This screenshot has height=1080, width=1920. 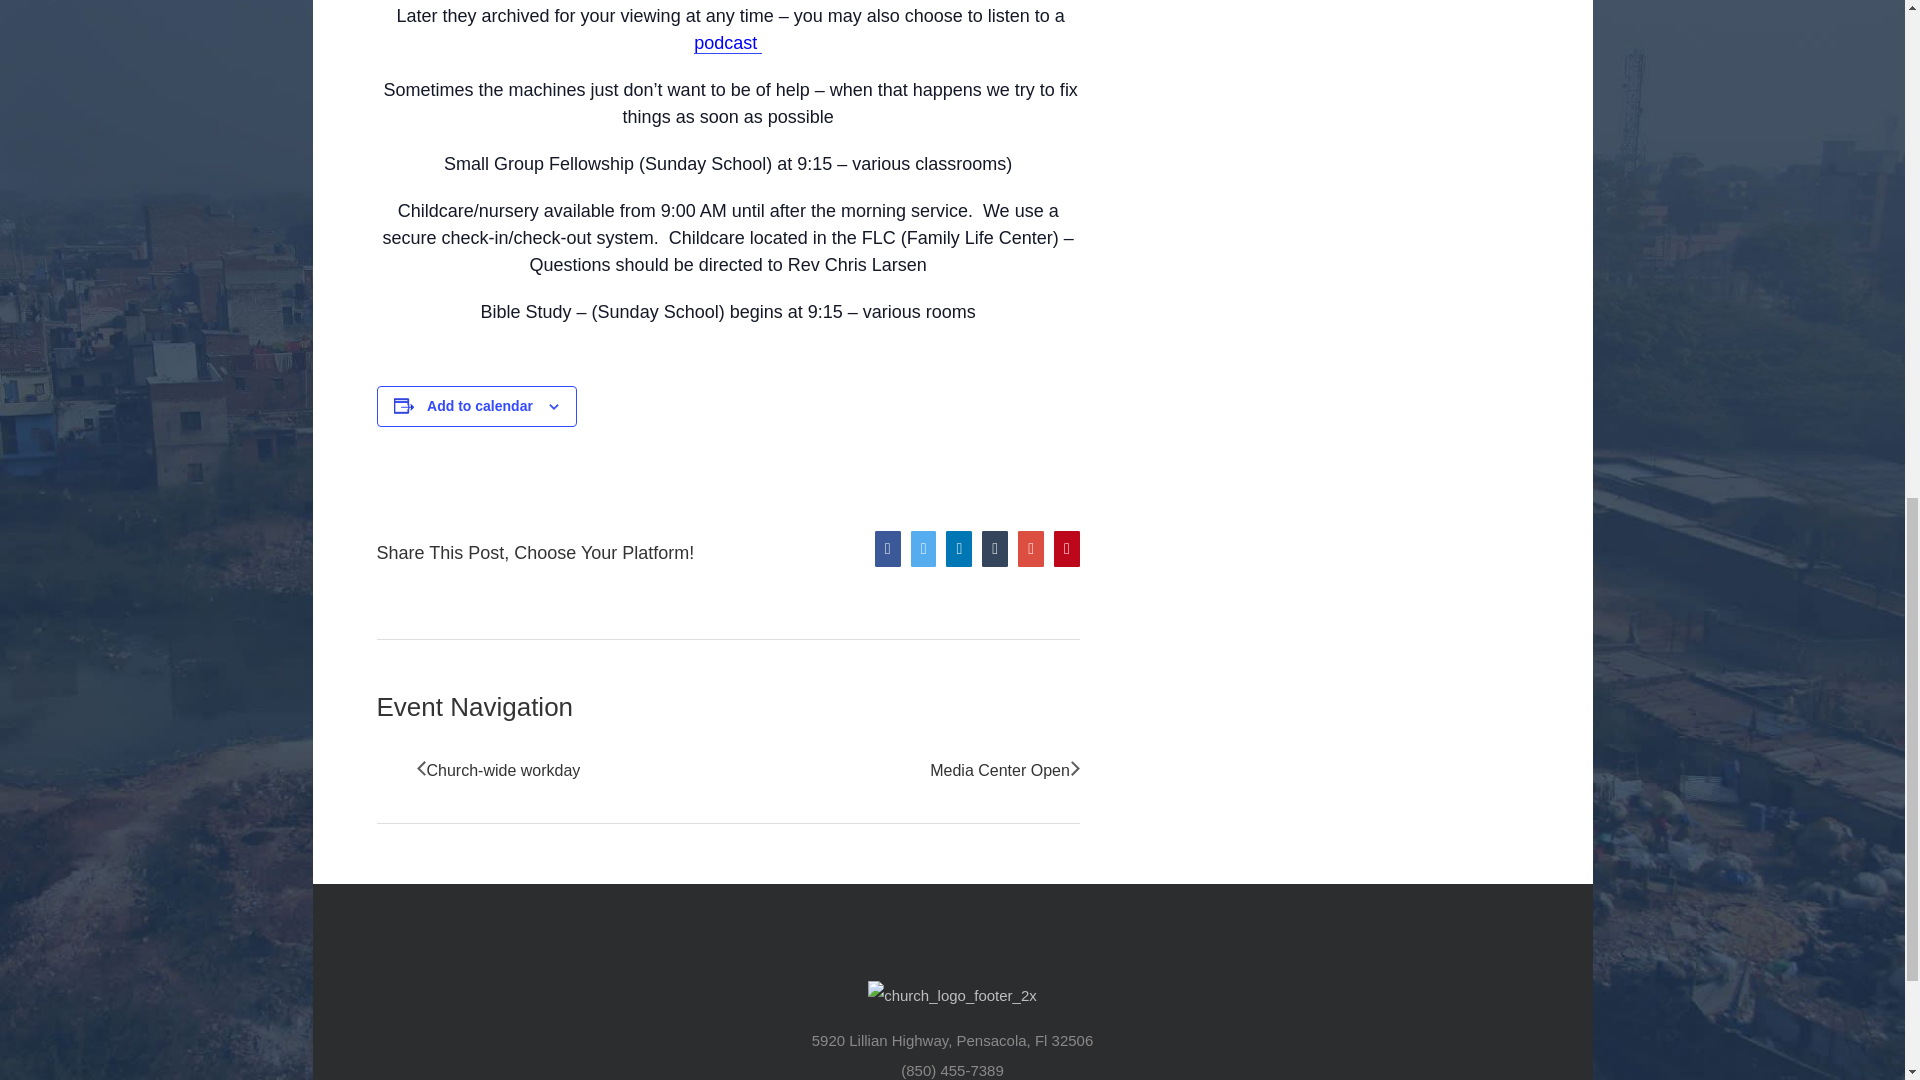 What do you see at coordinates (508, 770) in the screenshot?
I see `Church-wide workday` at bounding box center [508, 770].